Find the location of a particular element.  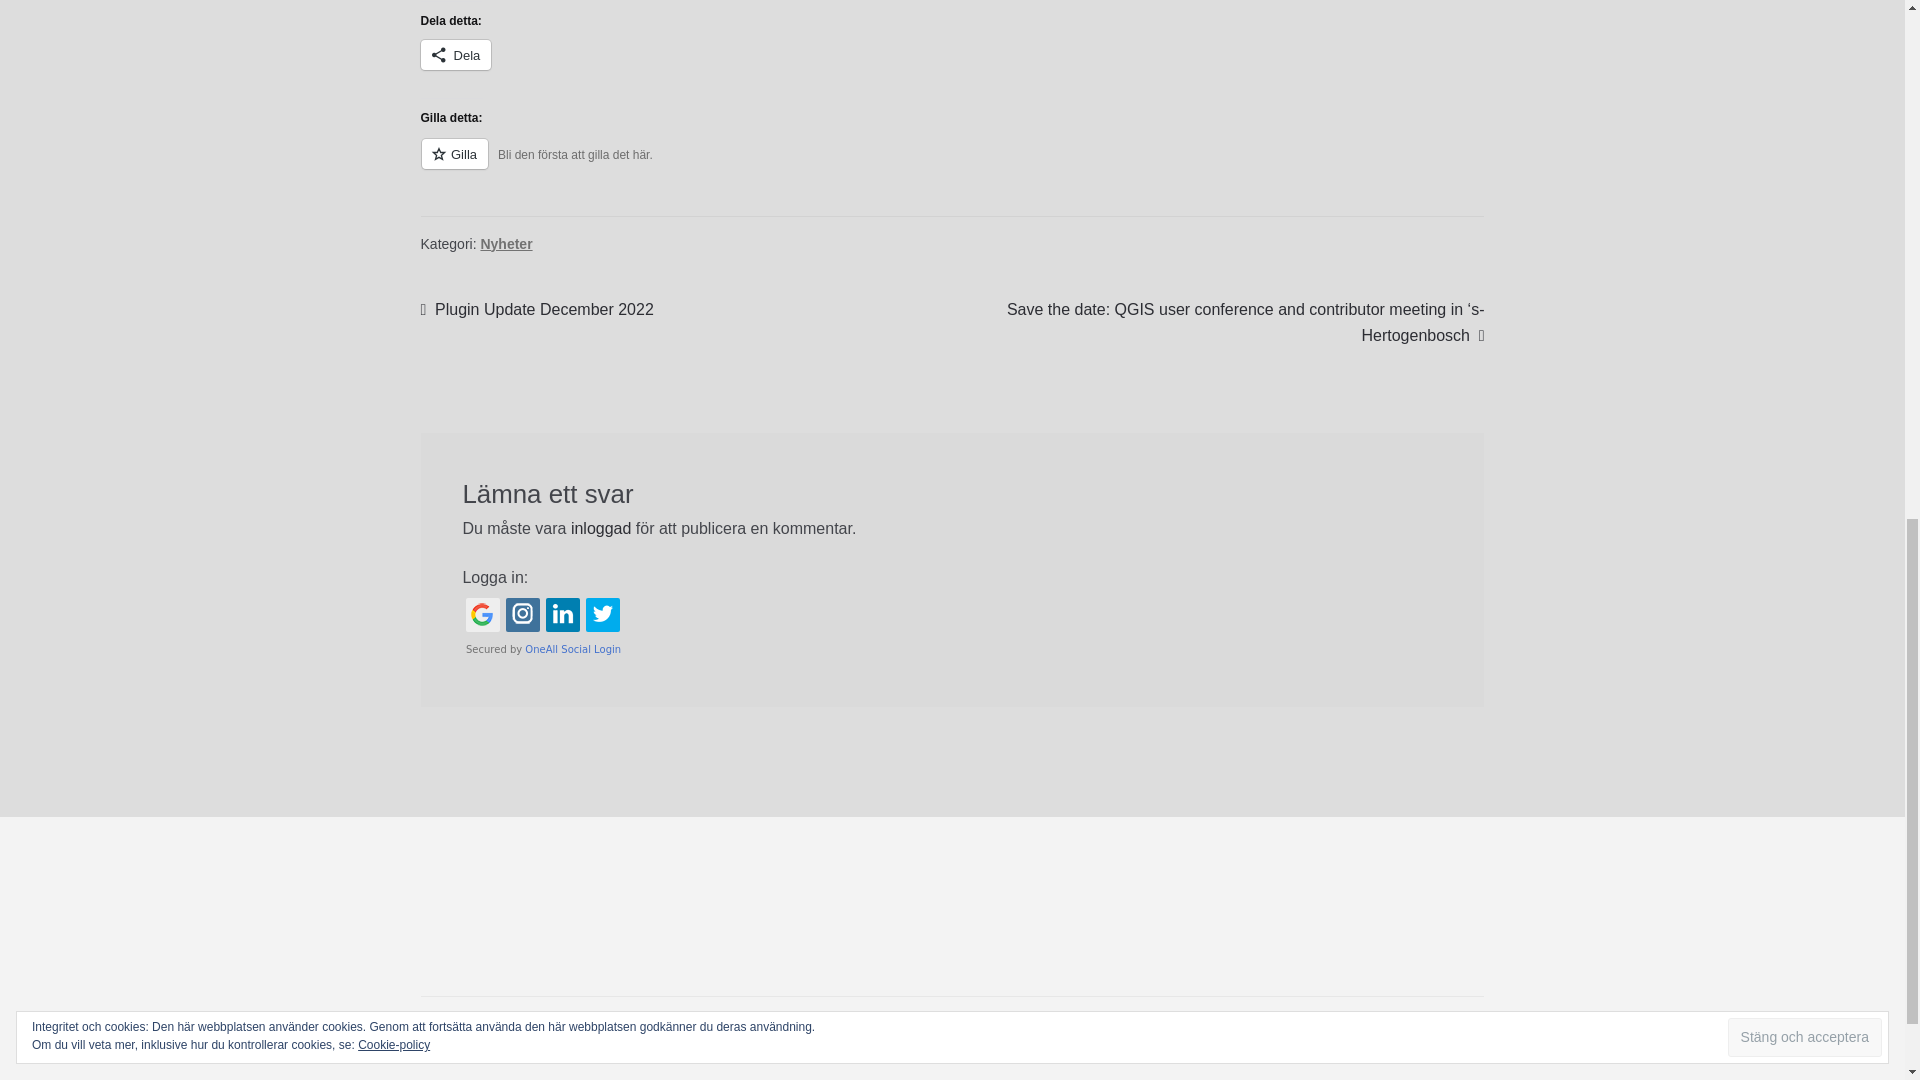

Nyheter is located at coordinates (506, 244).